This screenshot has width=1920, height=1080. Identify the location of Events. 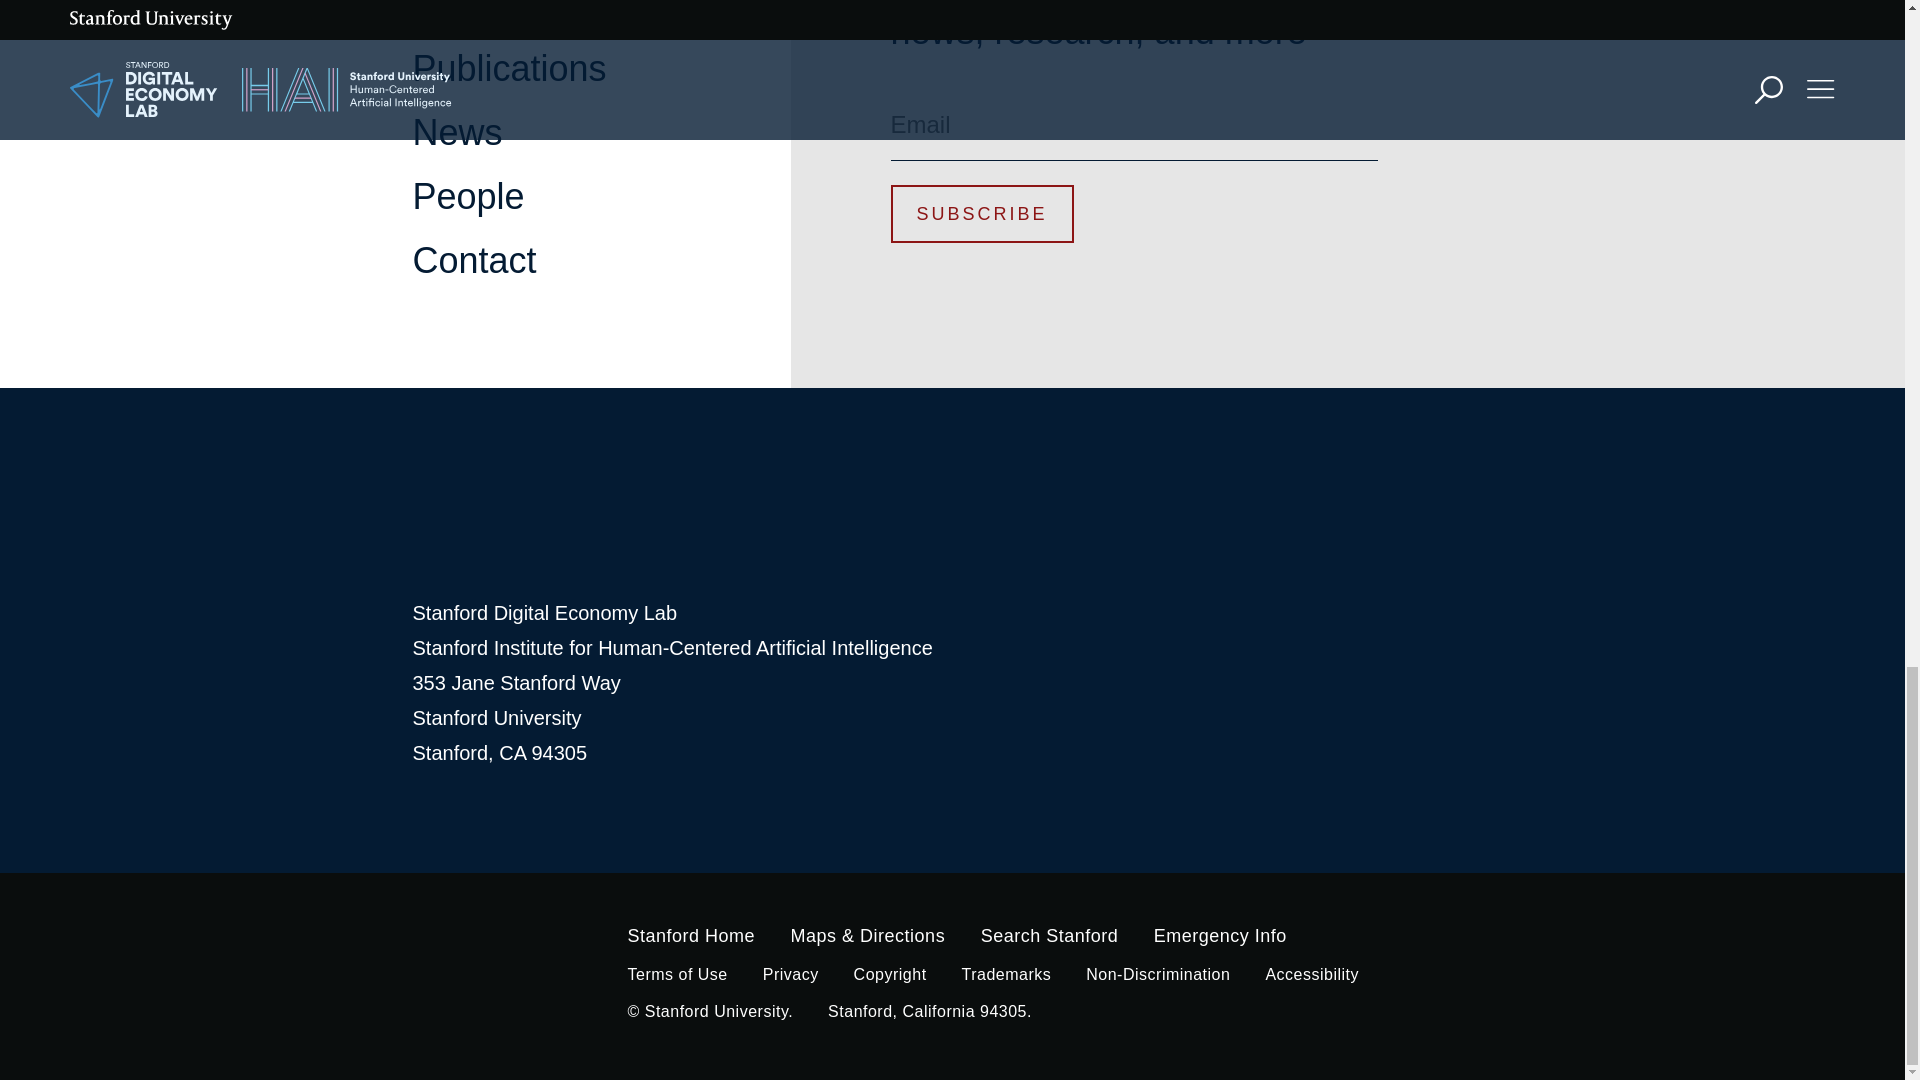
(467, 12).